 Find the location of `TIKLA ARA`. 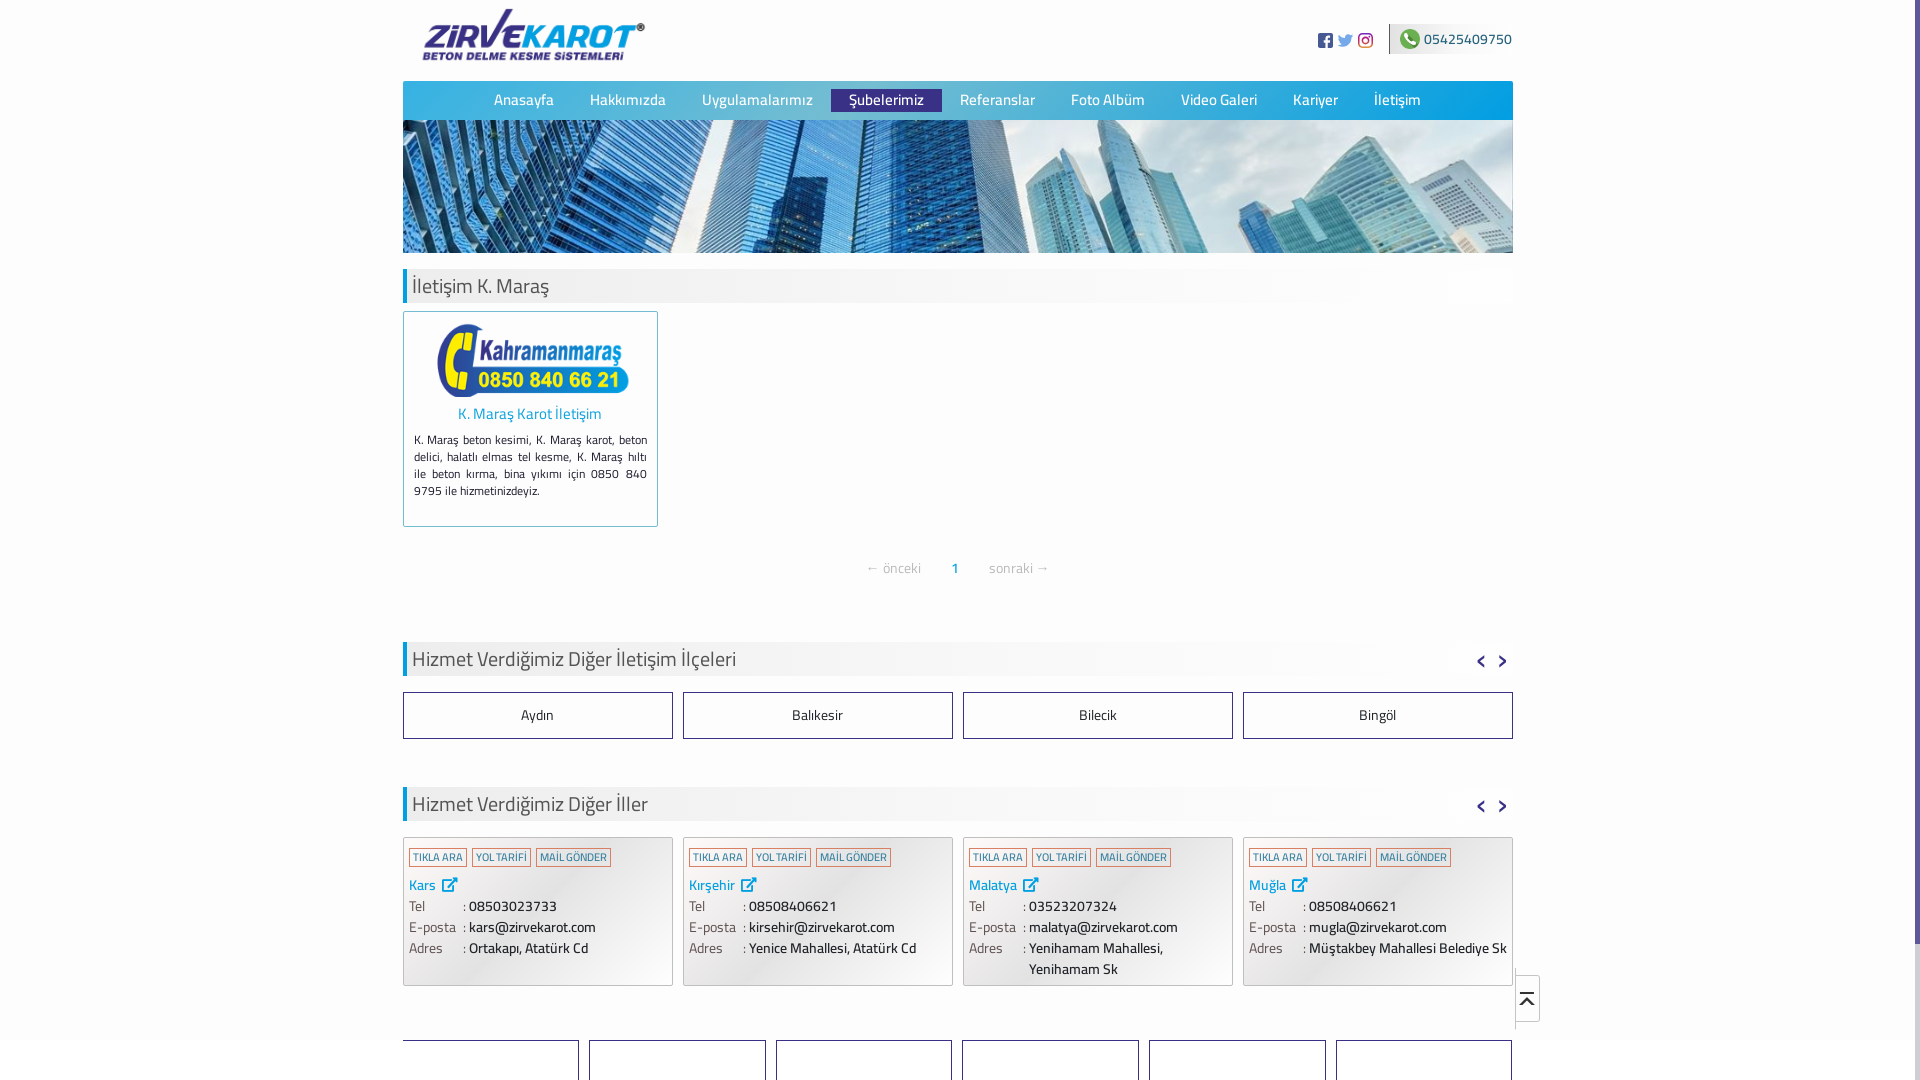

TIKLA ARA is located at coordinates (1277, 858).